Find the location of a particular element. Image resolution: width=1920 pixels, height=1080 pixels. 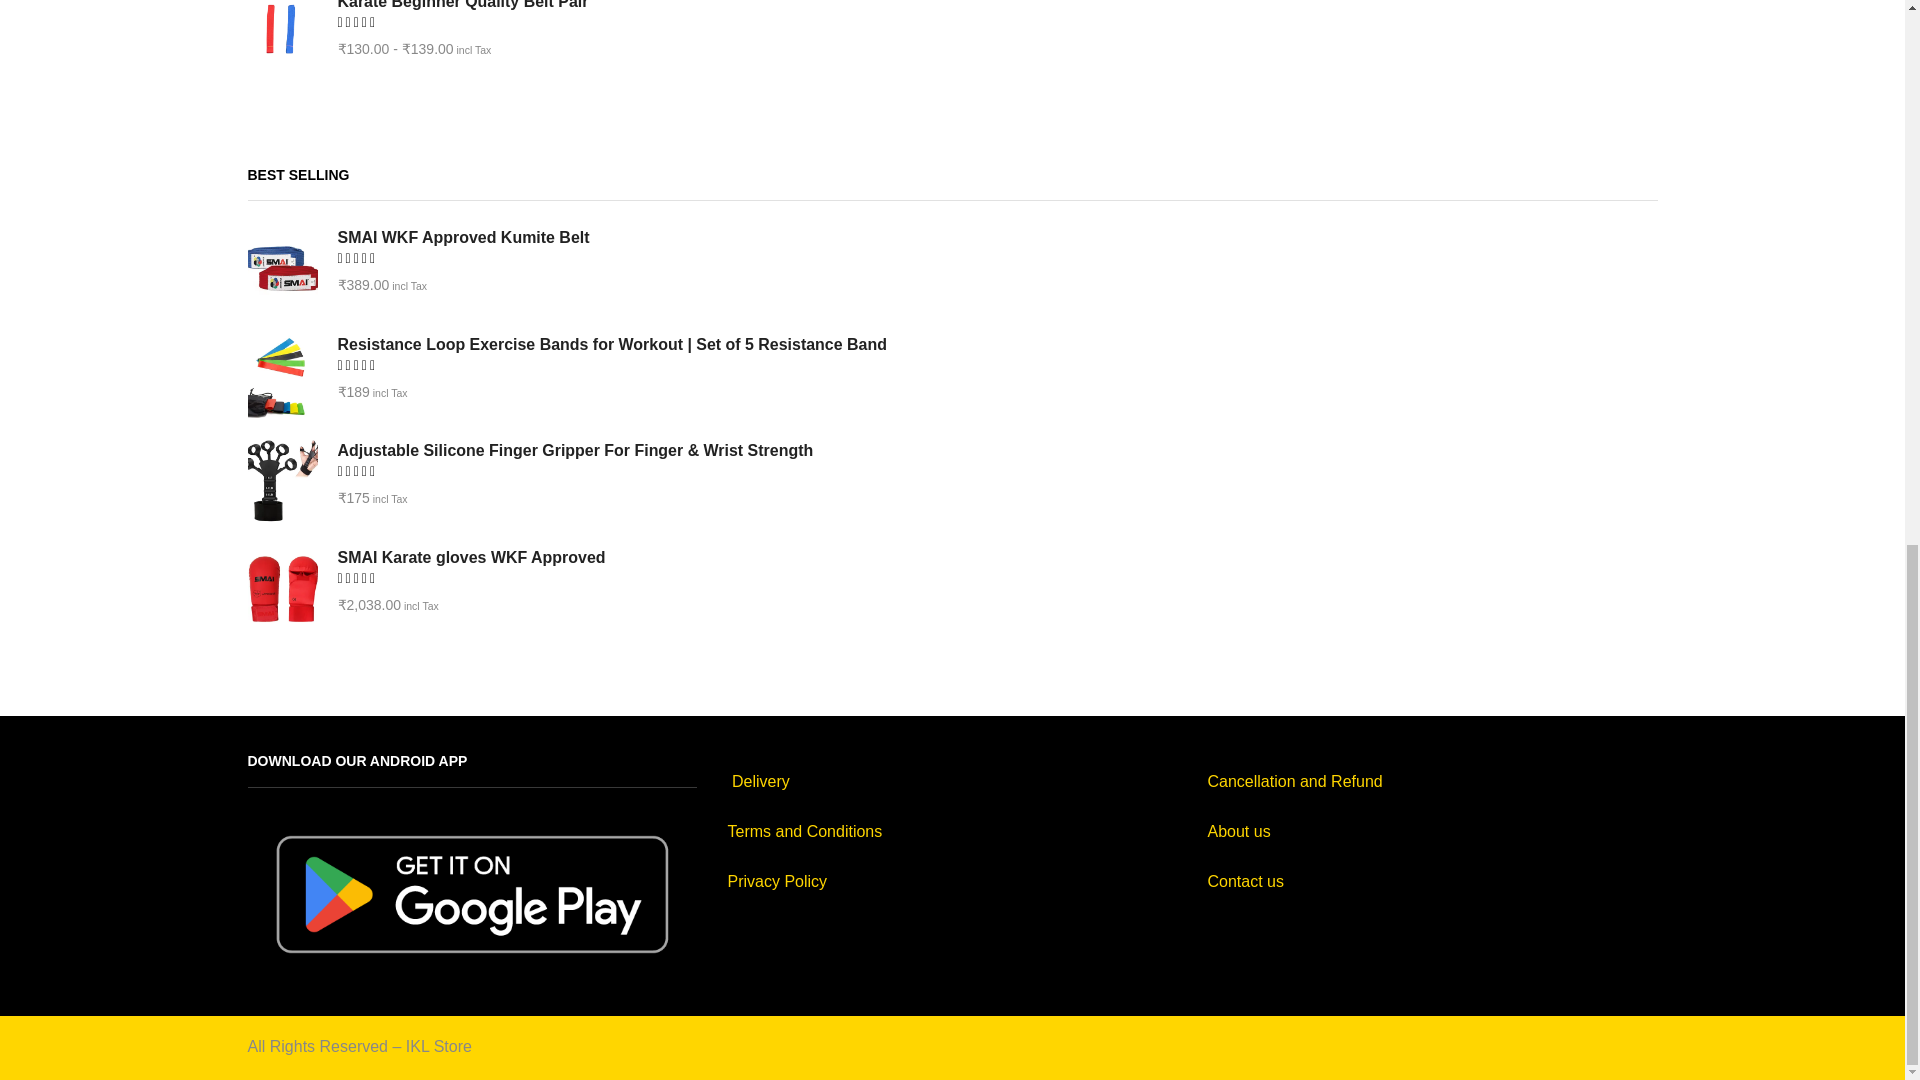

SMAI WKF Approved Kumite Belt is located at coordinates (985, 238).